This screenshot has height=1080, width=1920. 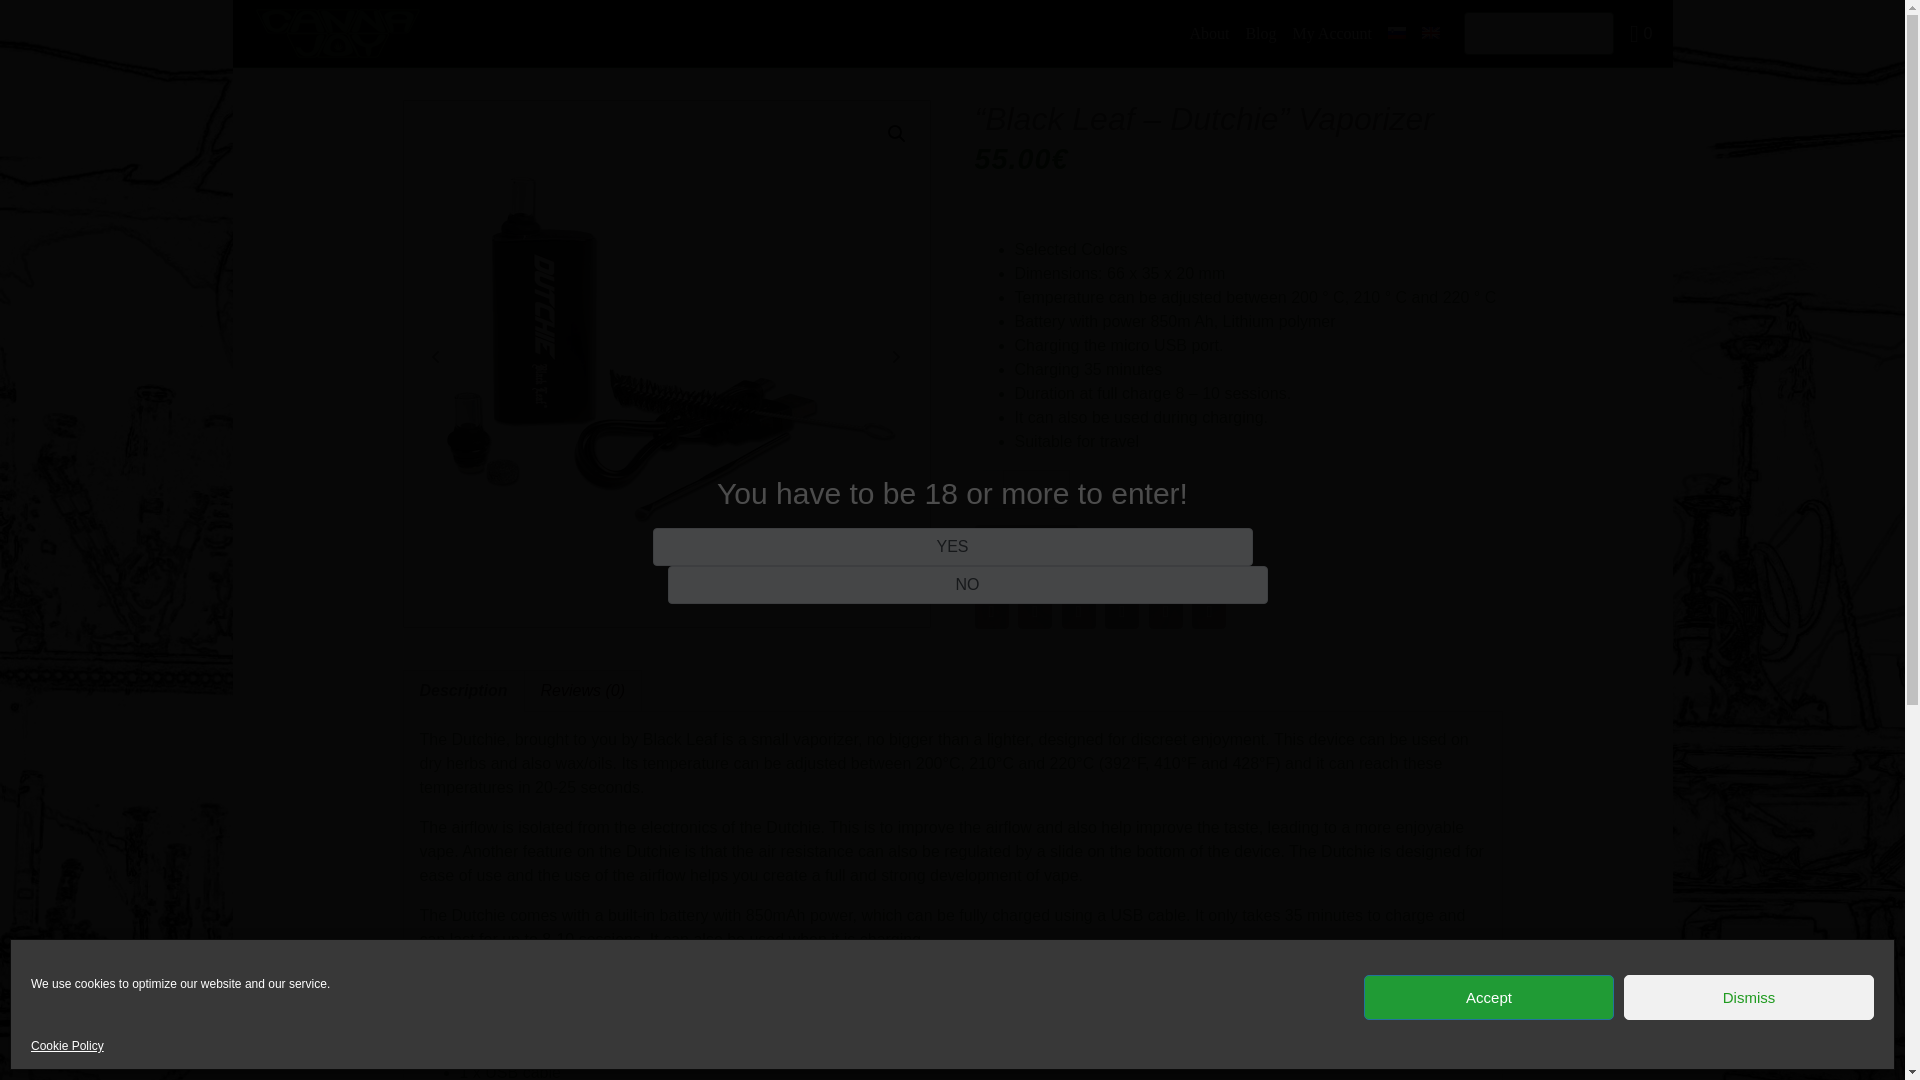 What do you see at coordinates (1025, 543) in the screenshot?
I see `Add to cart` at bounding box center [1025, 543].